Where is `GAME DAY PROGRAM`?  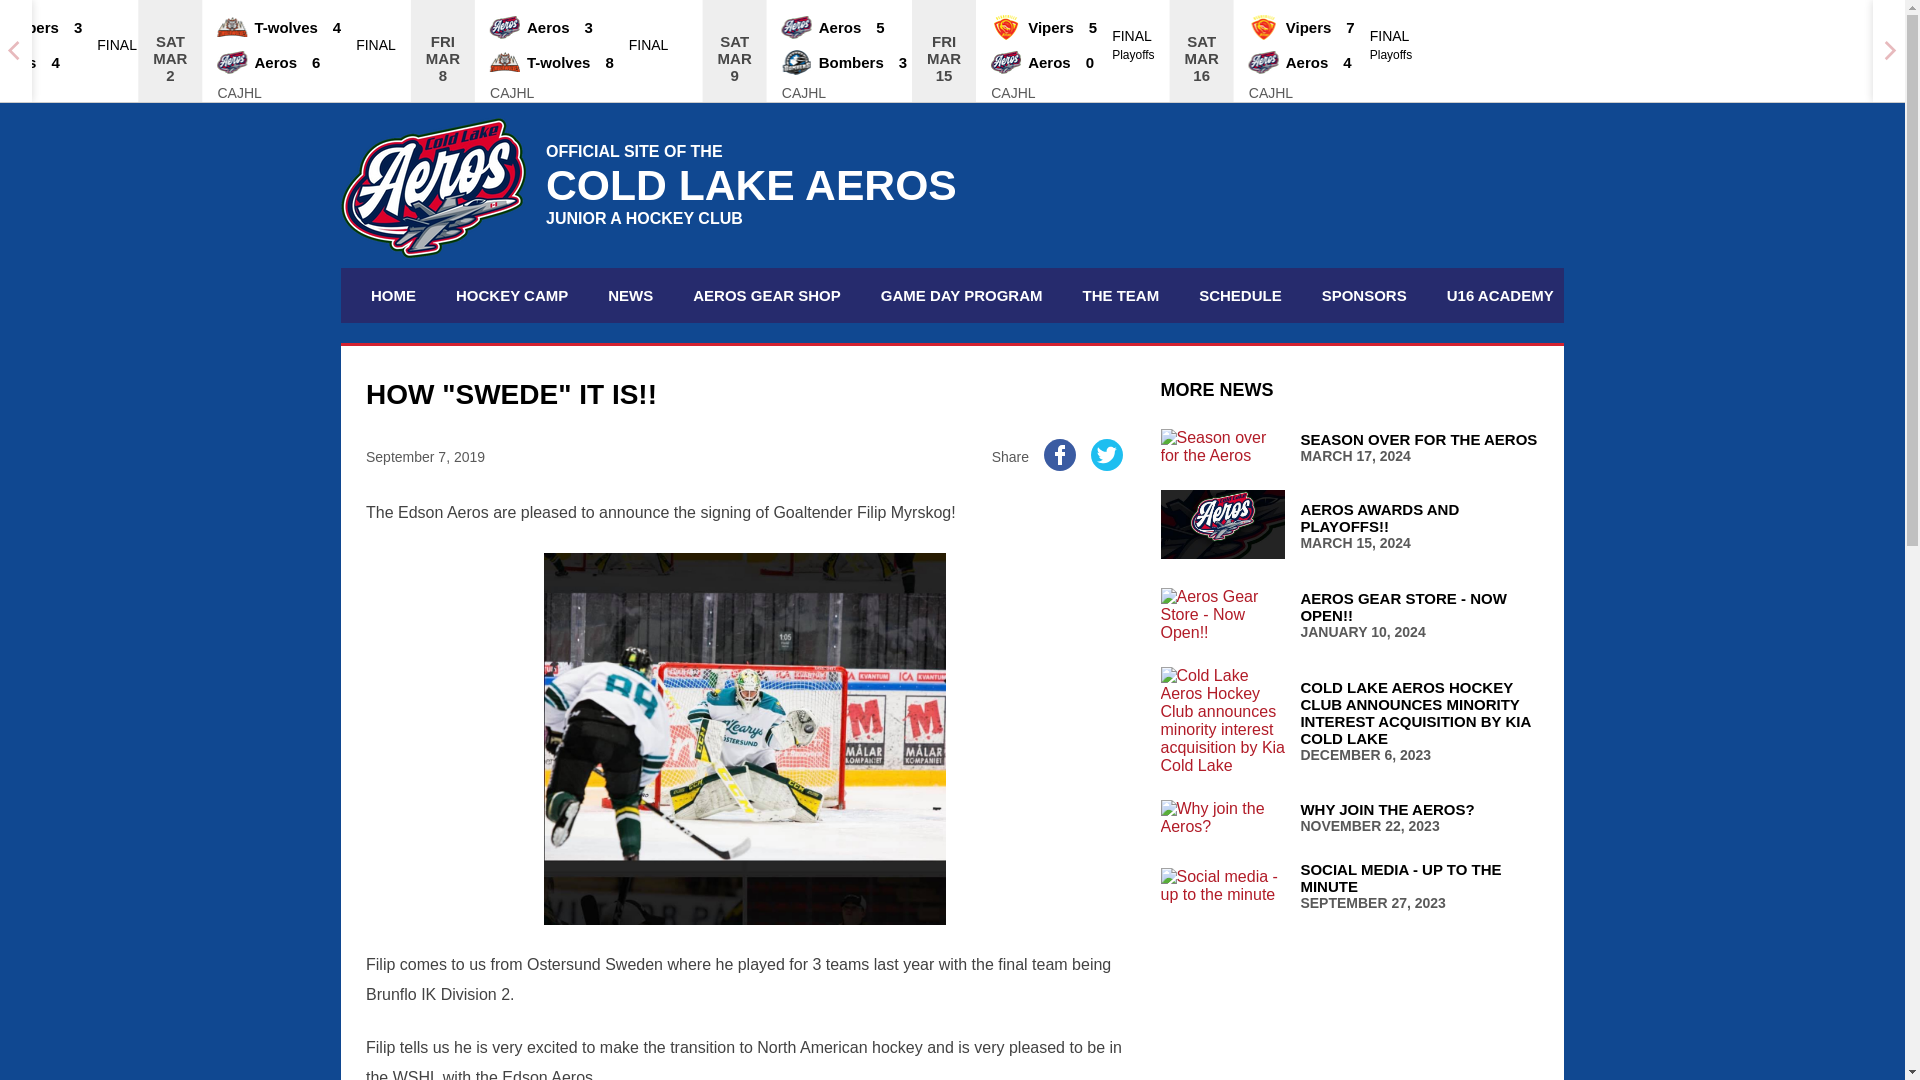 GAME DAY PROGRAM is located at coordinates (392, 294).